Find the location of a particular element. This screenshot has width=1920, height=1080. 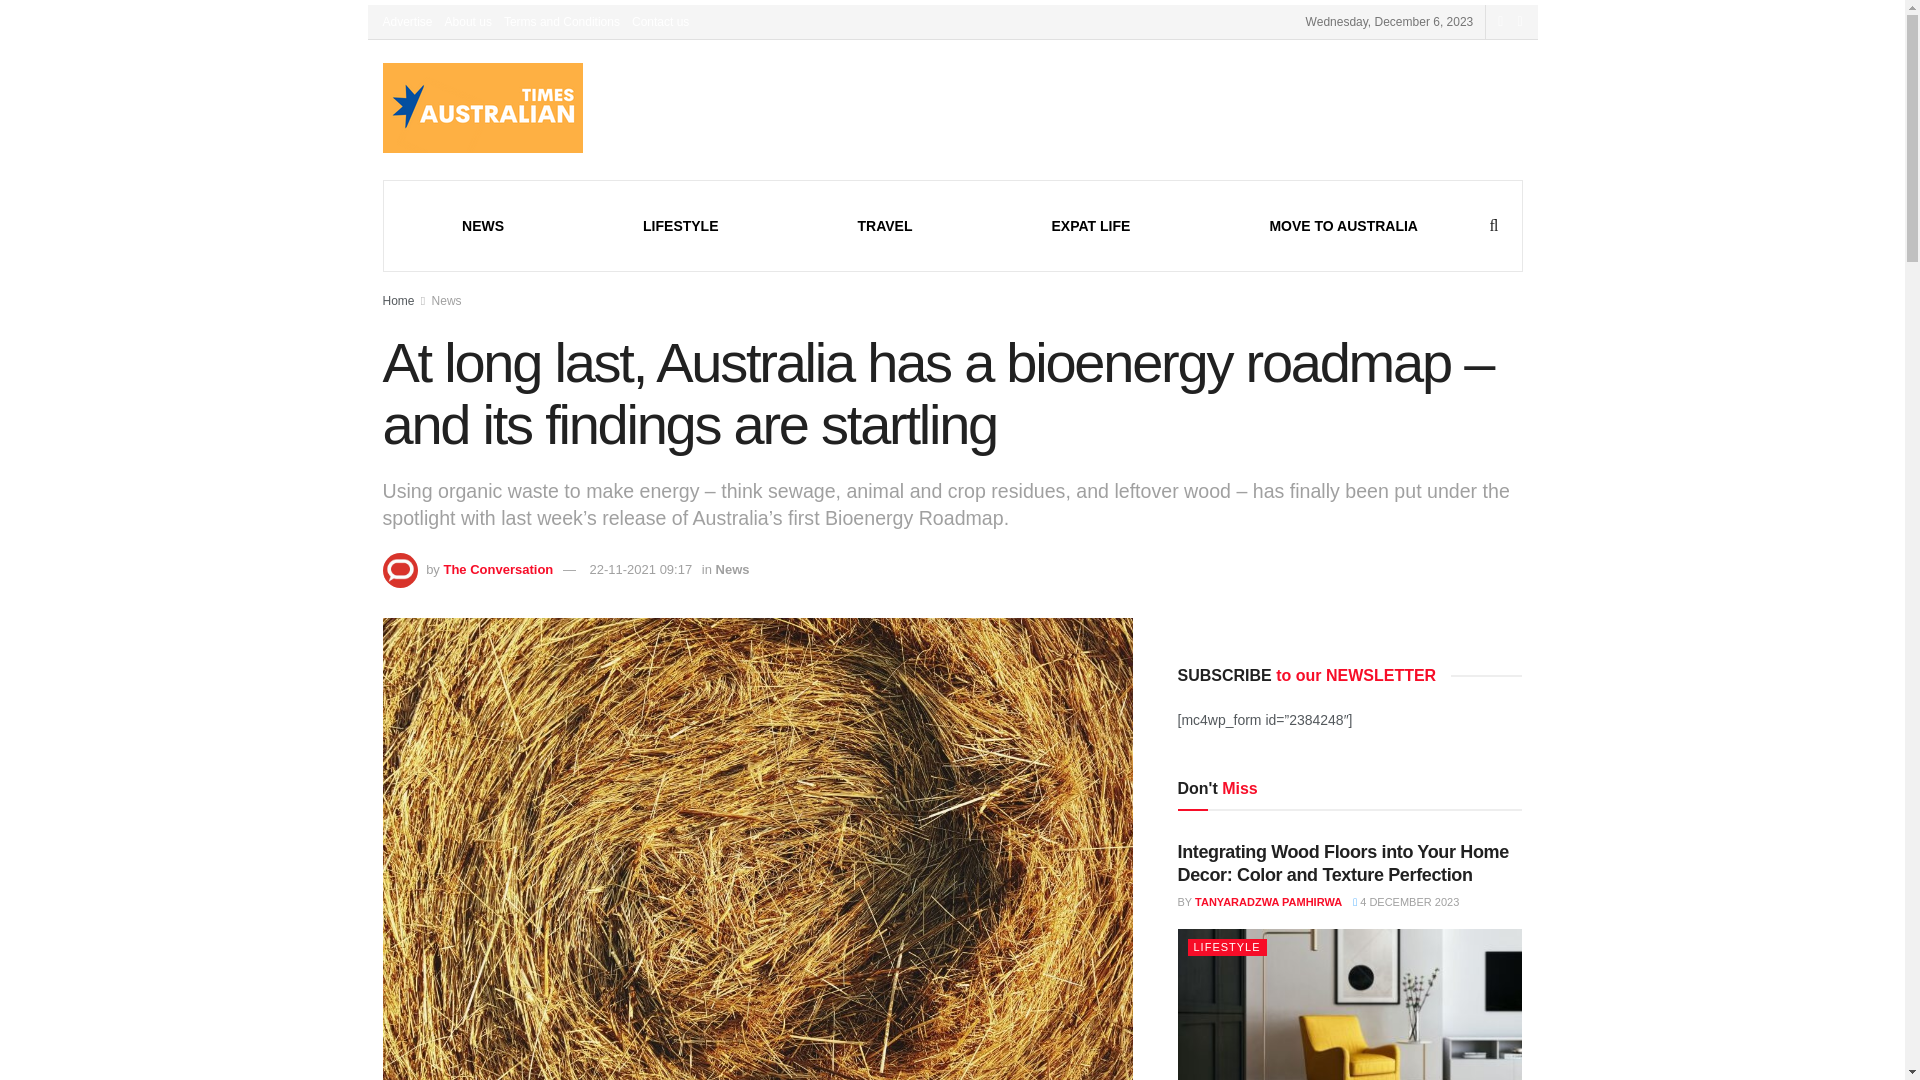

Advertise is located at coordinates (407, 22).